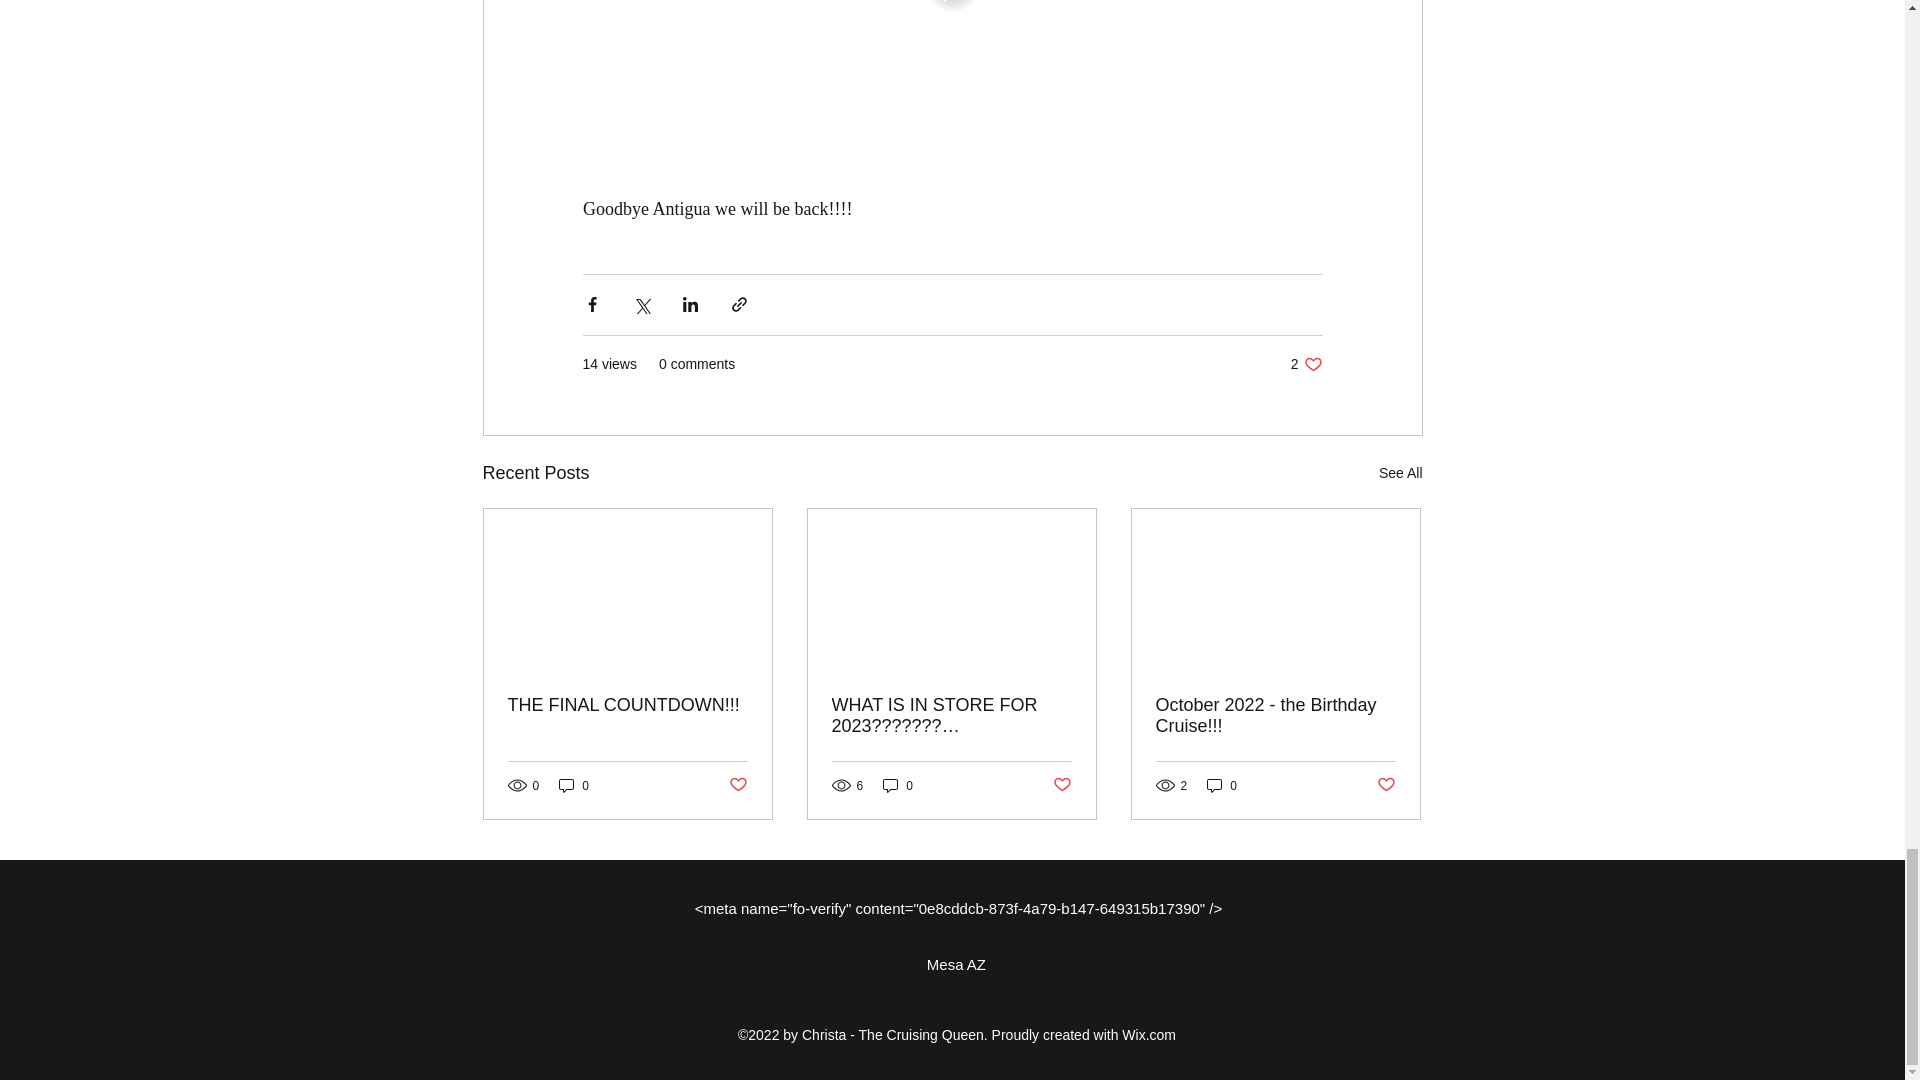 Image resolution: width=1920 pixels, height=1080 pixels. I want to click on Post not marked as liked, so click(1275, 716).